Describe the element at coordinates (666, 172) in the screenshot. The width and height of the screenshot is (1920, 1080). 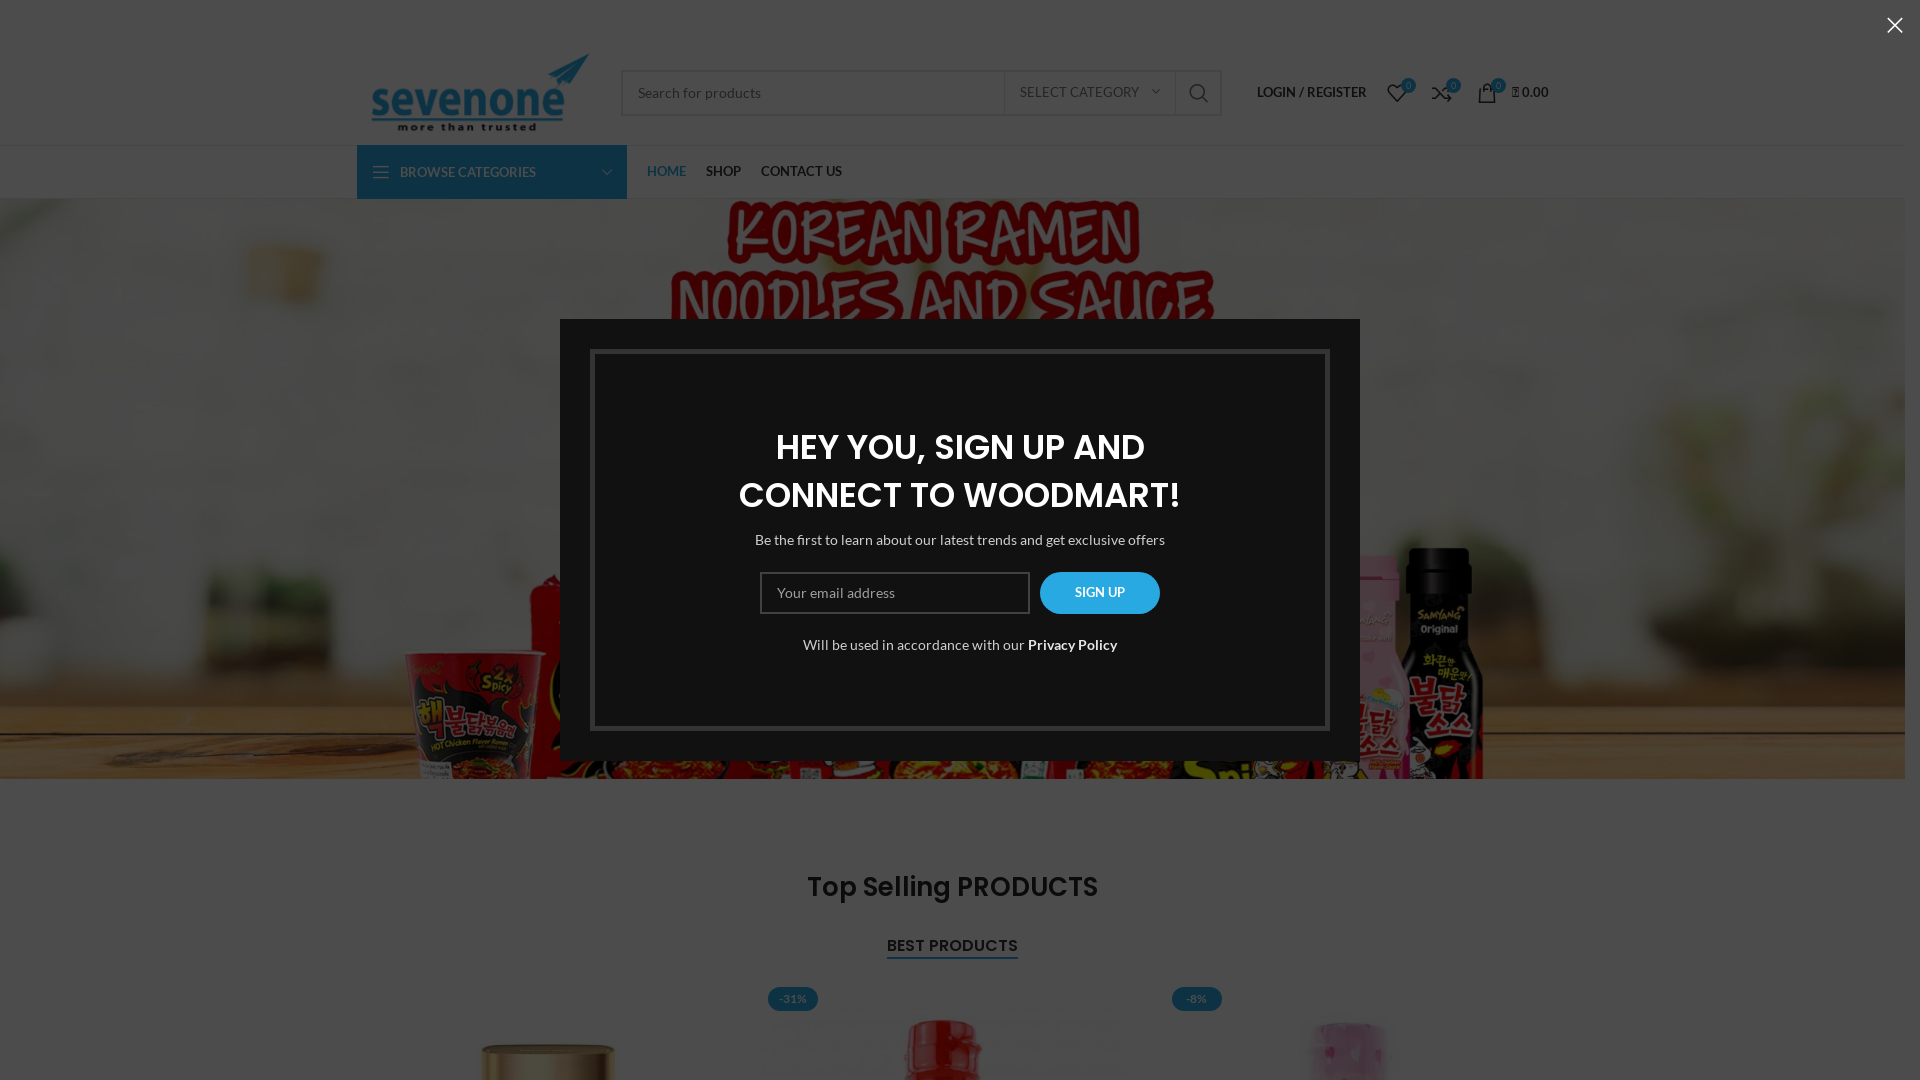
I see `HOME` at that location.